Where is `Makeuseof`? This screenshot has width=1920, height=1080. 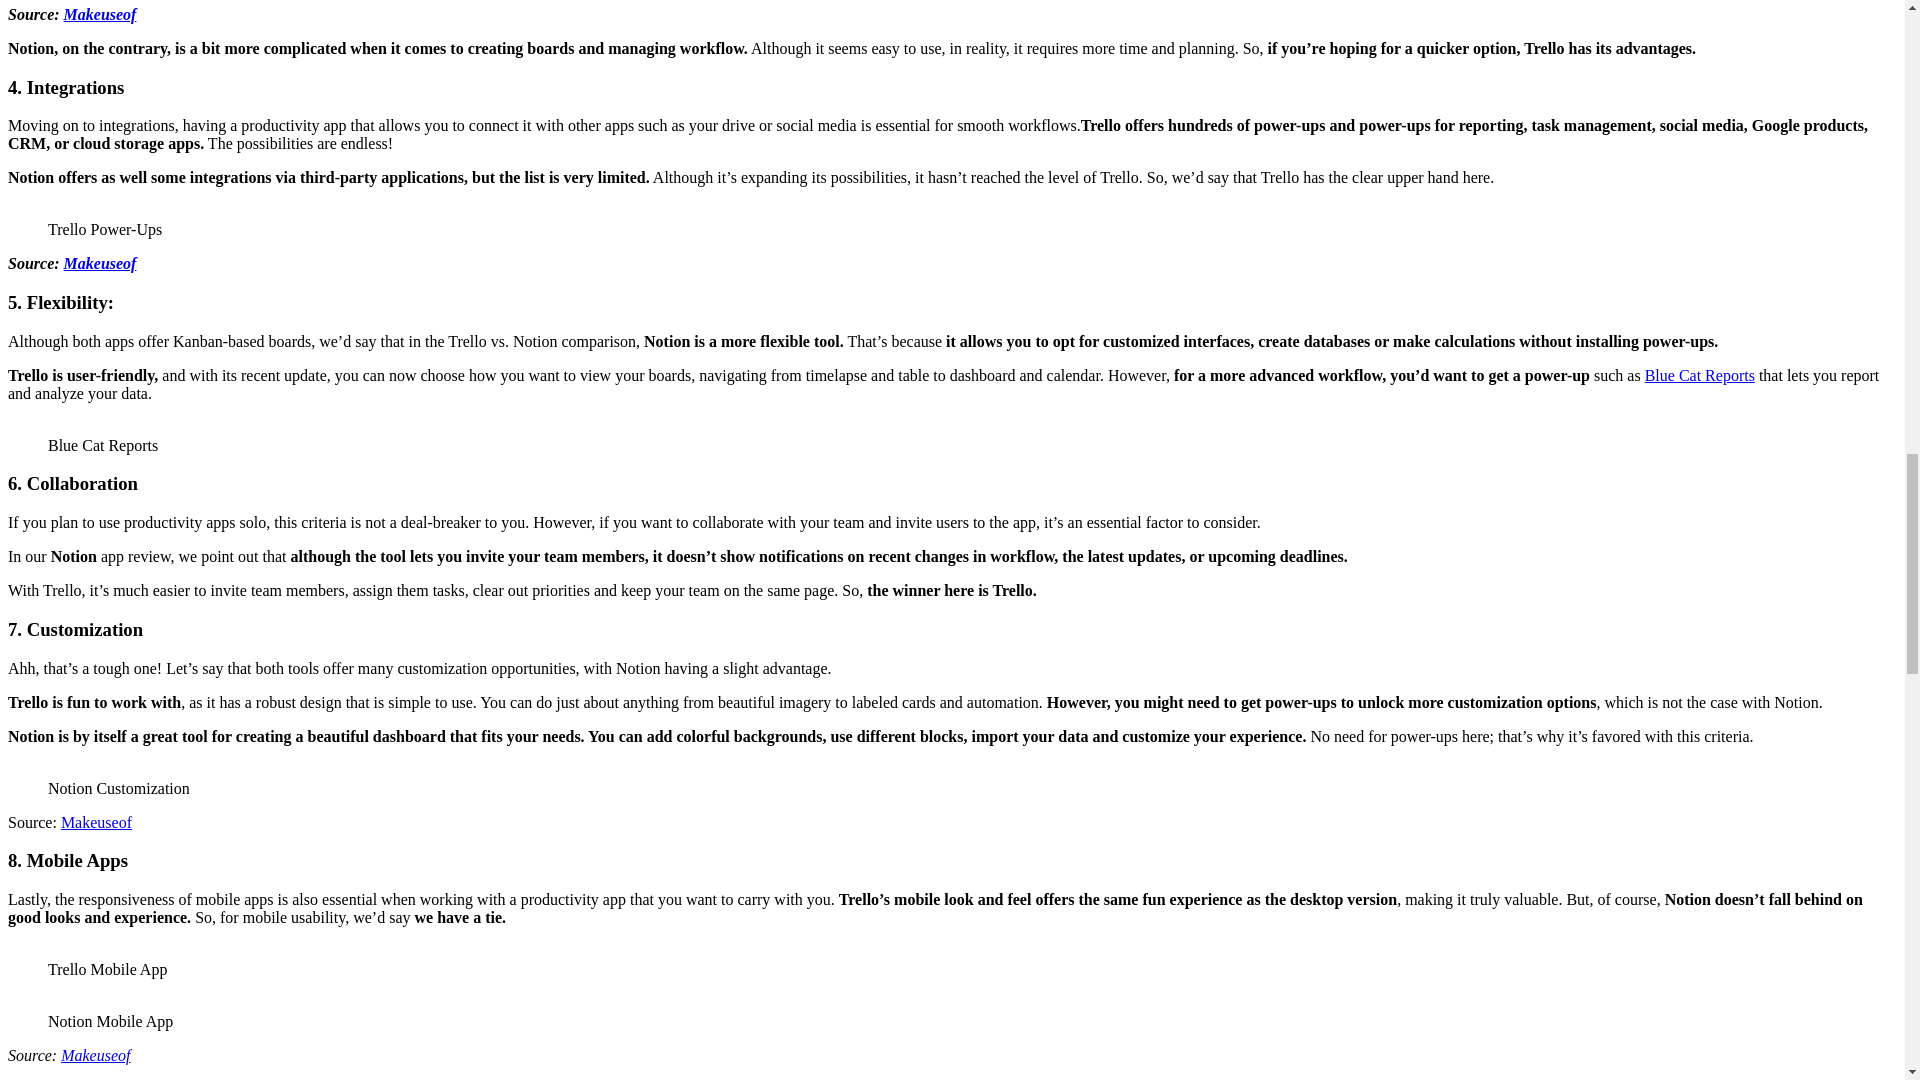
Makeuseof is located at coordinates (96, 1054).